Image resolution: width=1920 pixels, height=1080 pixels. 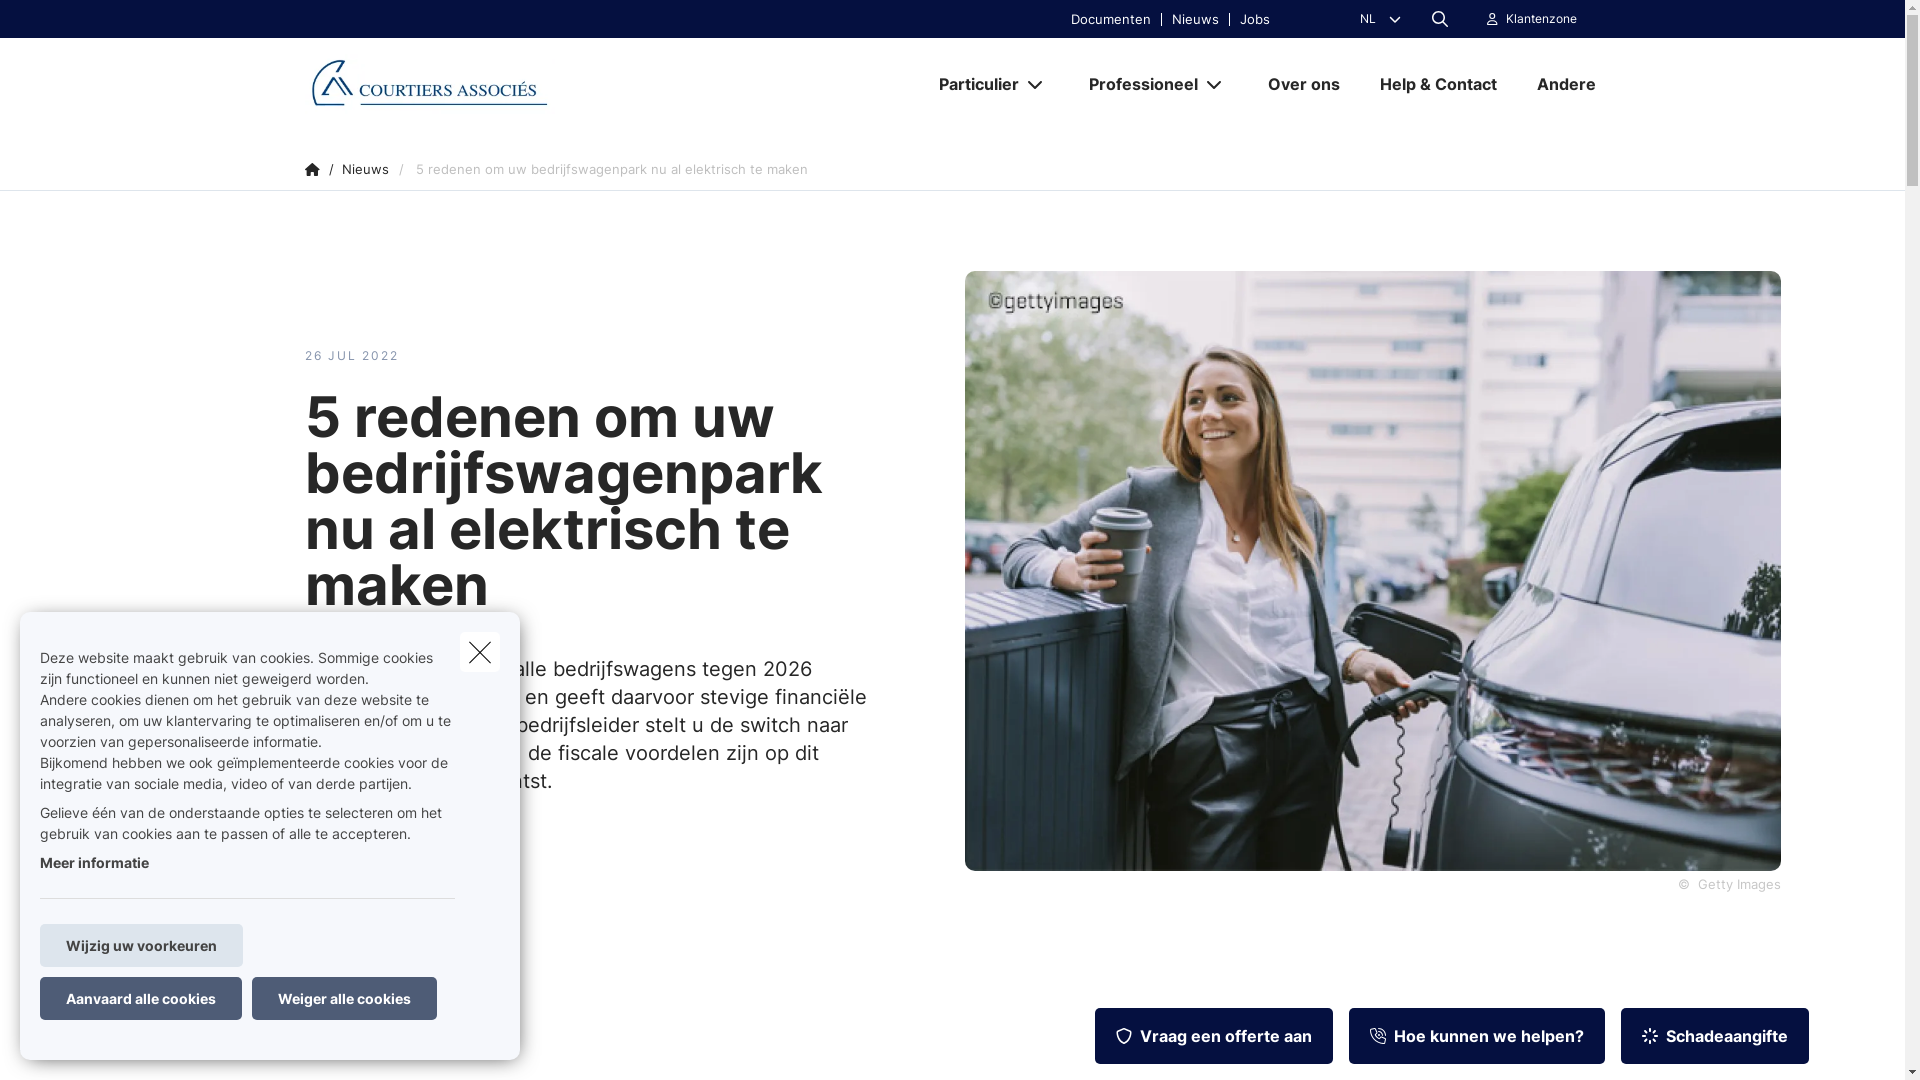 I want to click on Jobs, so click(x=1254, y=18).